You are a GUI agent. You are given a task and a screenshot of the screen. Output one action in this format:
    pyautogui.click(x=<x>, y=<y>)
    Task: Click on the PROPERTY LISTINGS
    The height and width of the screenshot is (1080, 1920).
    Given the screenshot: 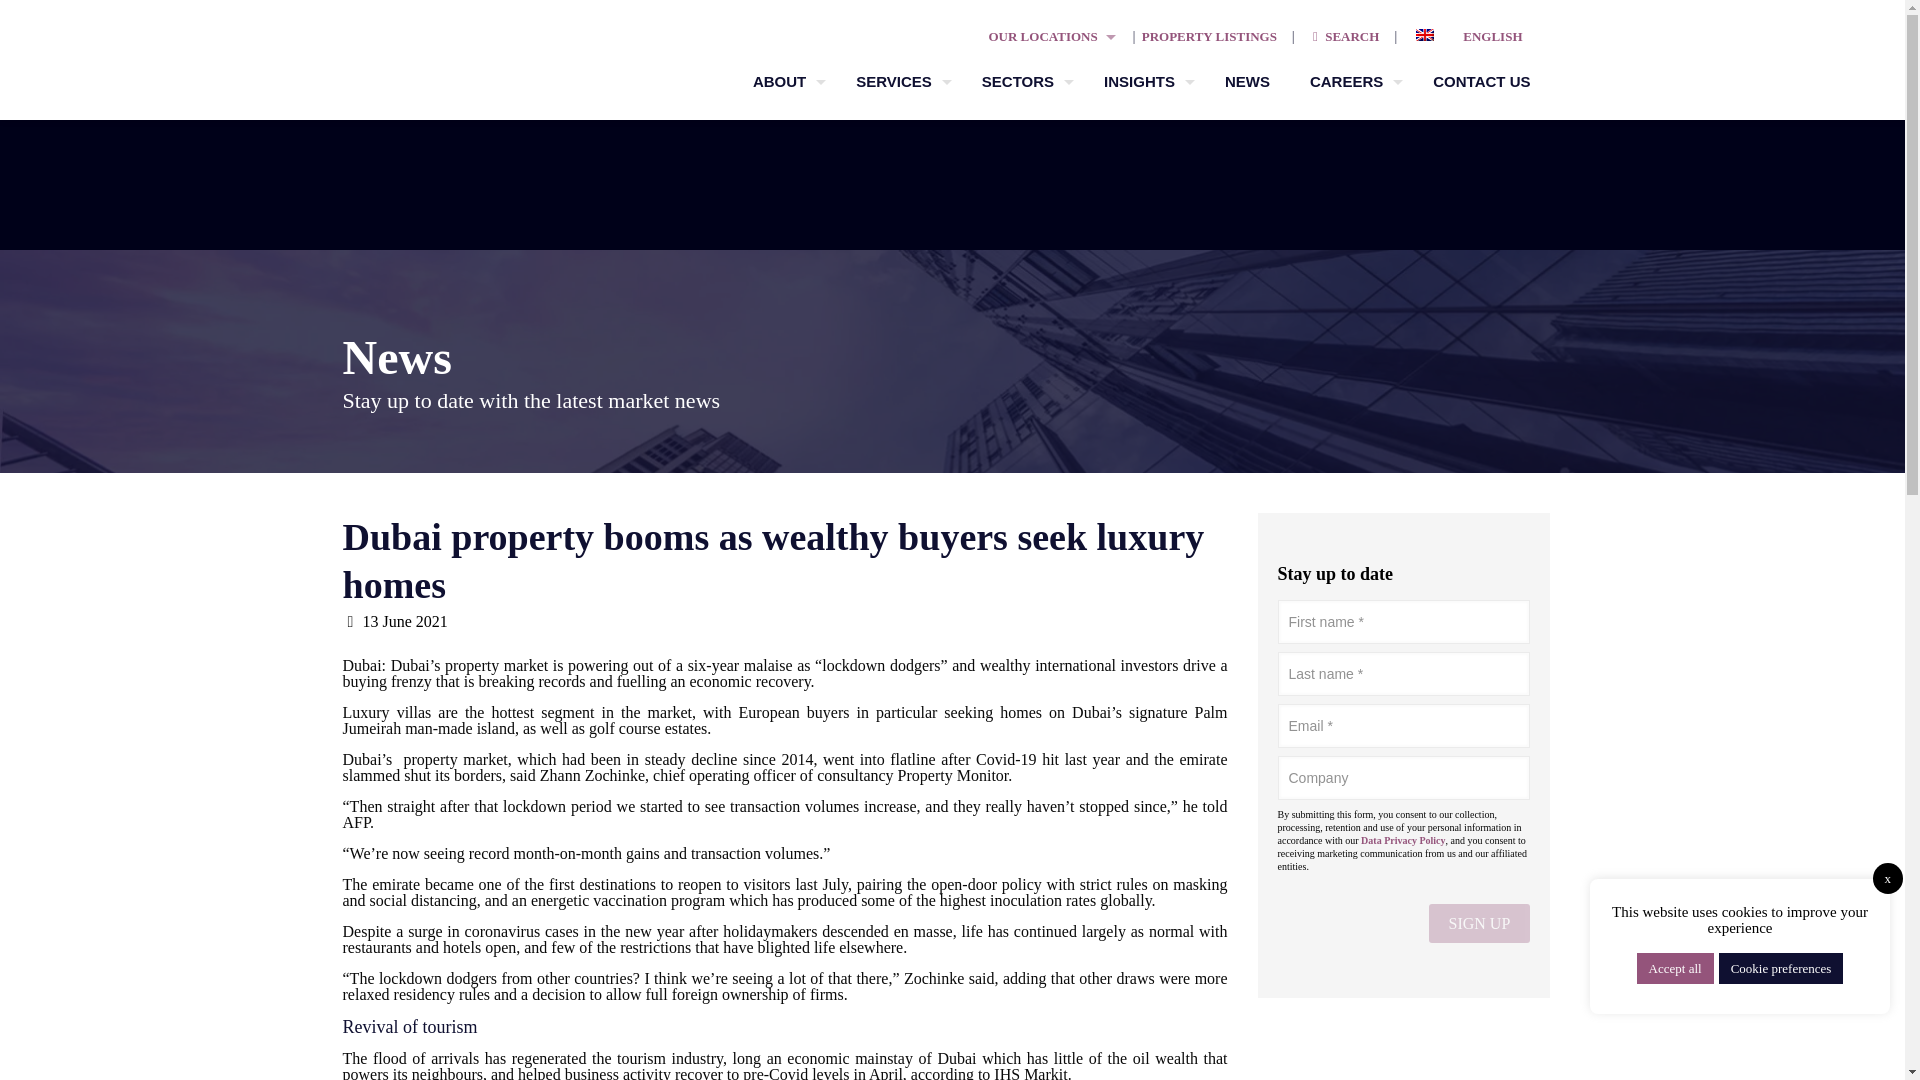 What is the action you would take?
    pyautogui.click(x=1209, y=36)
    